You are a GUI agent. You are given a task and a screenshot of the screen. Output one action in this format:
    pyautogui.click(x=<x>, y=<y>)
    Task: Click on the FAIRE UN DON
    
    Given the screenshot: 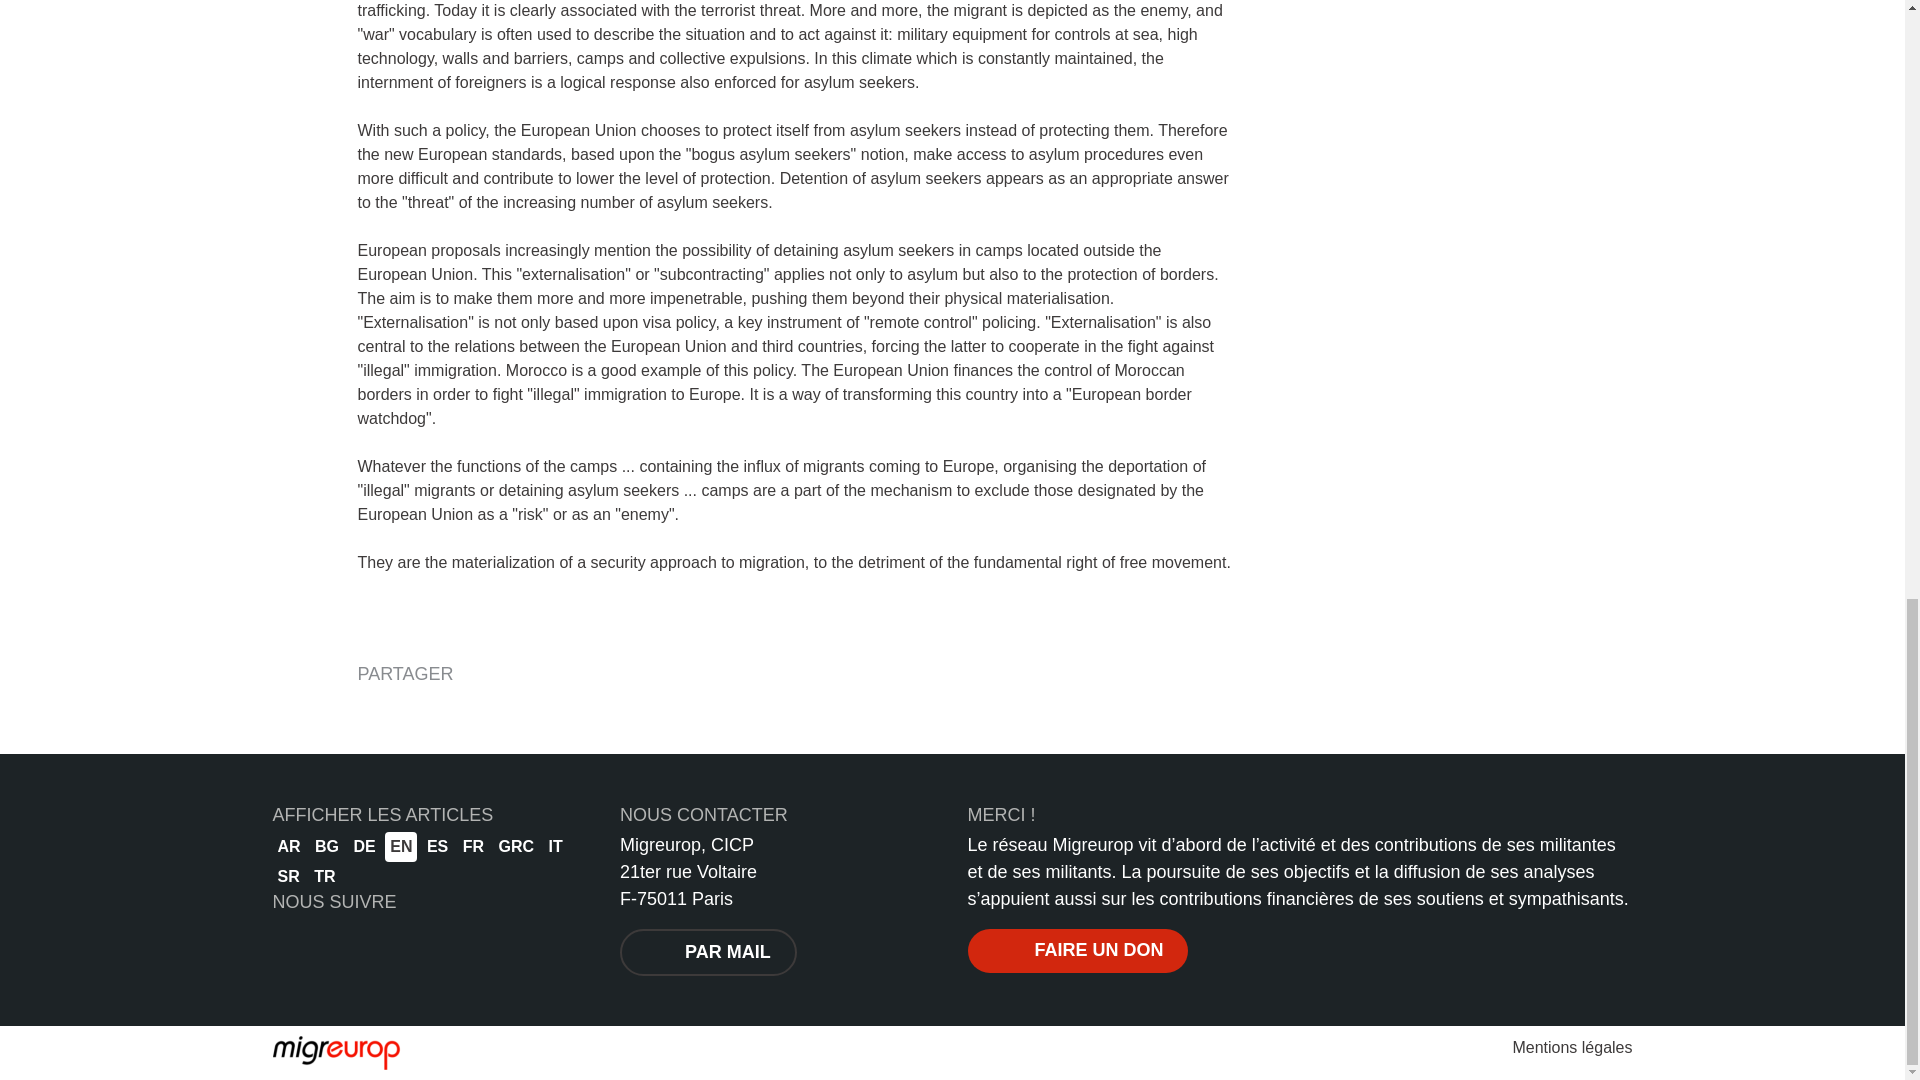 What is the action you would take?
    pyautogui.click(x=1078, y=950)
    